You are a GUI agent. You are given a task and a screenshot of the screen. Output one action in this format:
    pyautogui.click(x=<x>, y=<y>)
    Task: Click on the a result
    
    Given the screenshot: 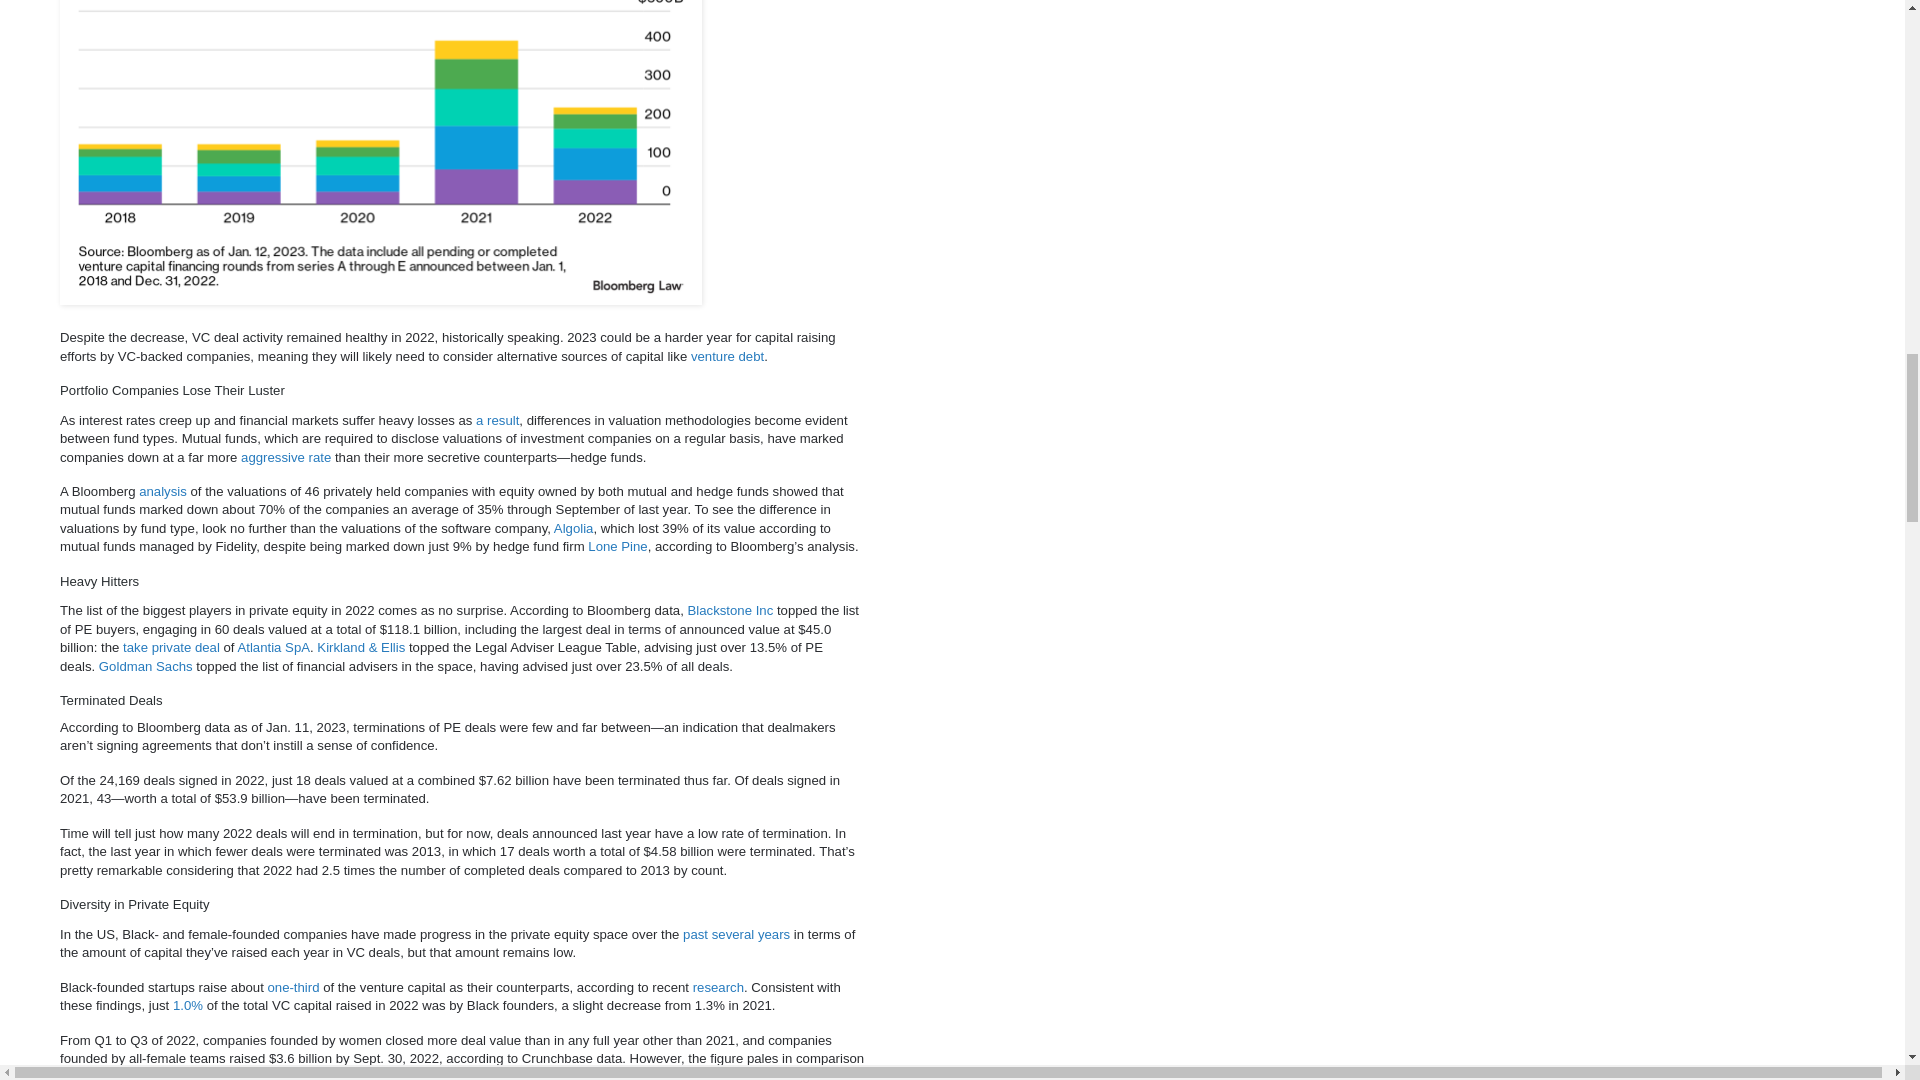 What is the action you would take?
    pyautogui.click(x=497, y=420)
    